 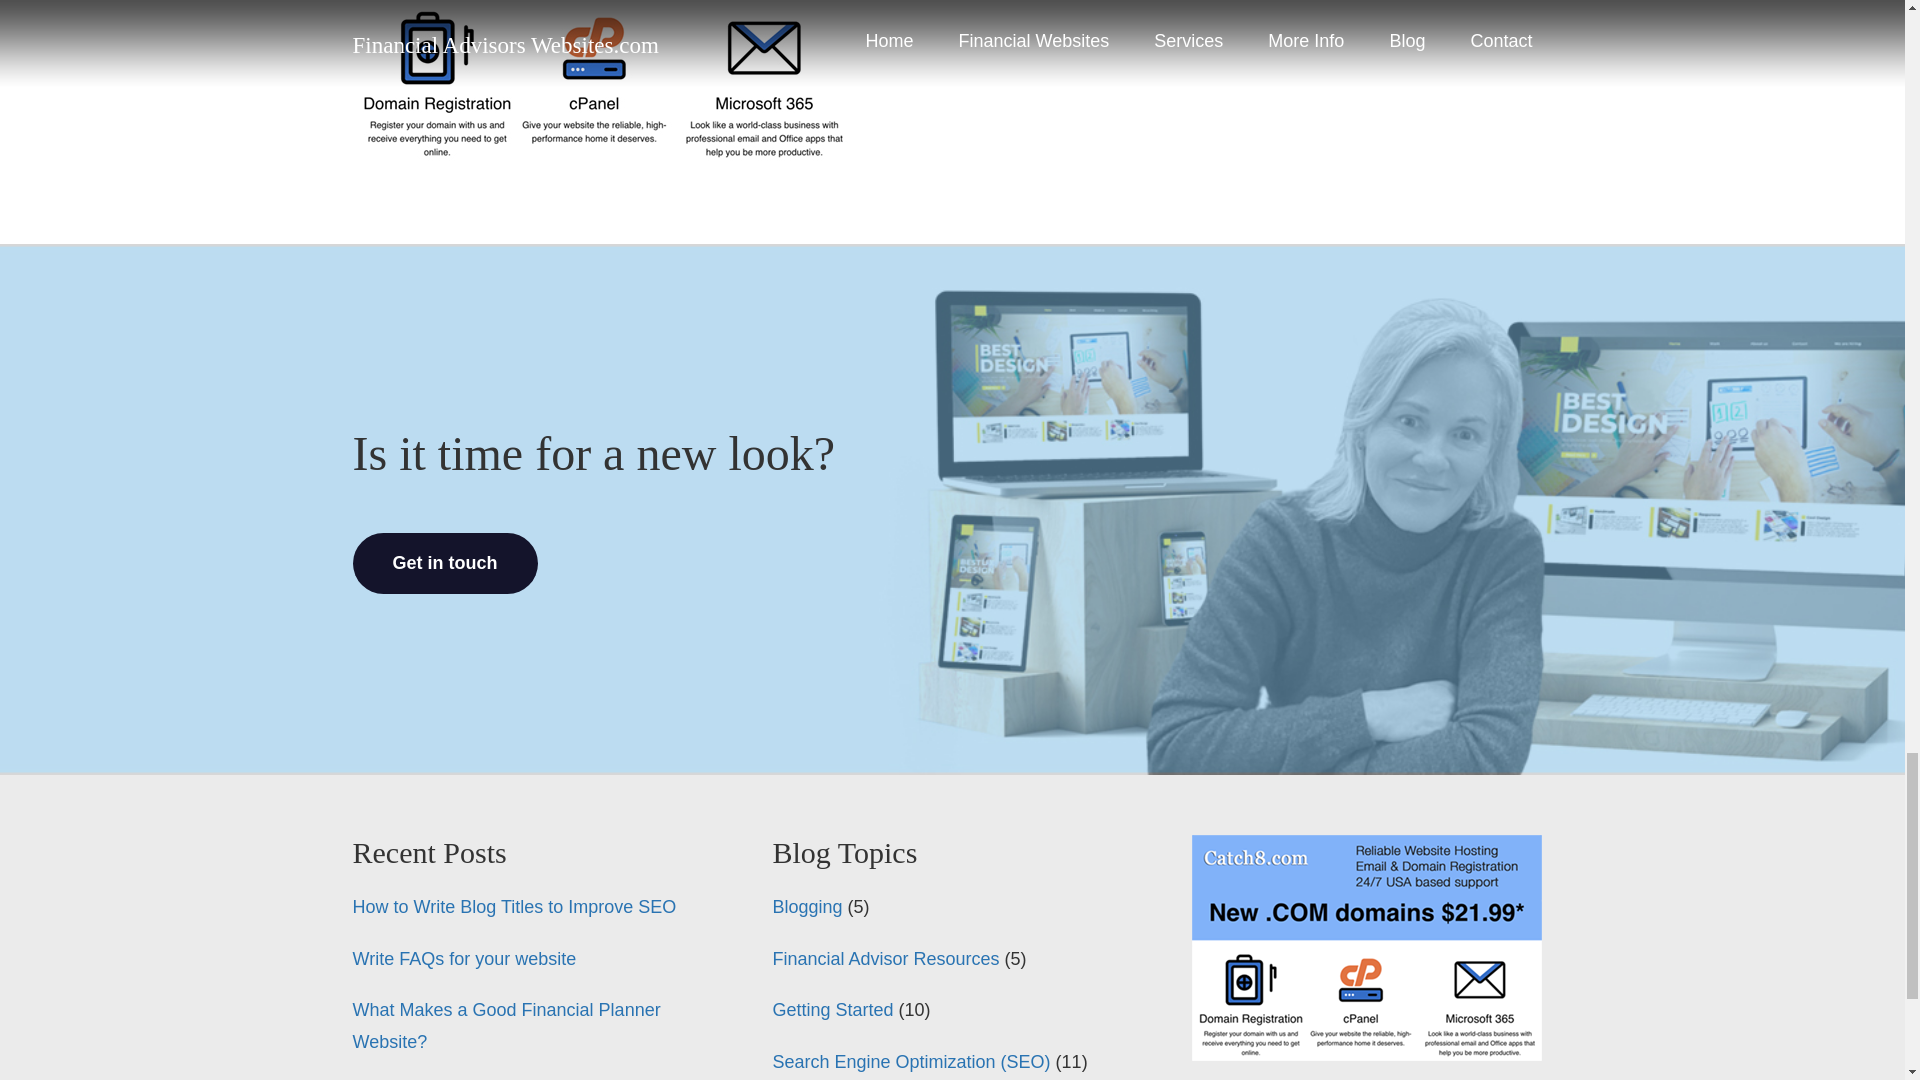 What do you see at coordinates (806, 906) in the screenshot?
I see `Blogging` at bounding box center [806, 906].